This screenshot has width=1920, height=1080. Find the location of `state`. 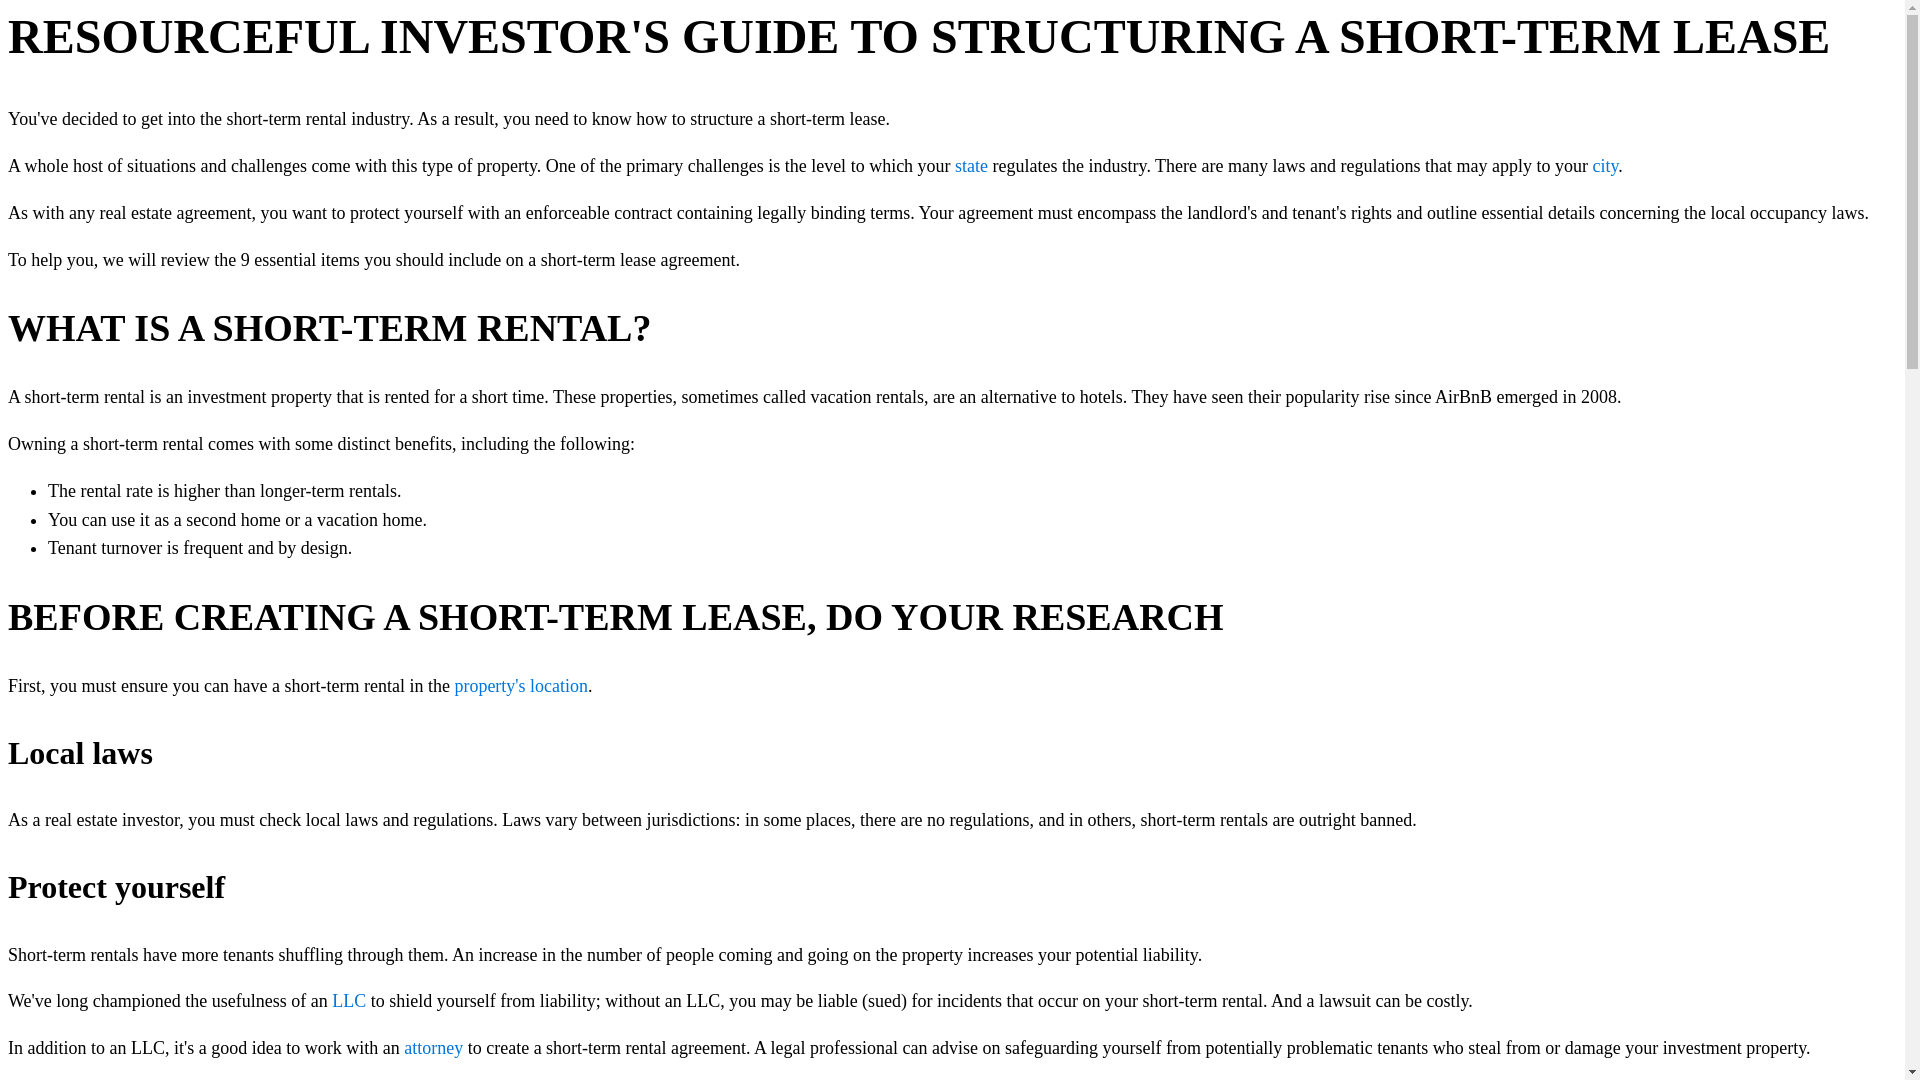

state is located at coordinates (971, 166).